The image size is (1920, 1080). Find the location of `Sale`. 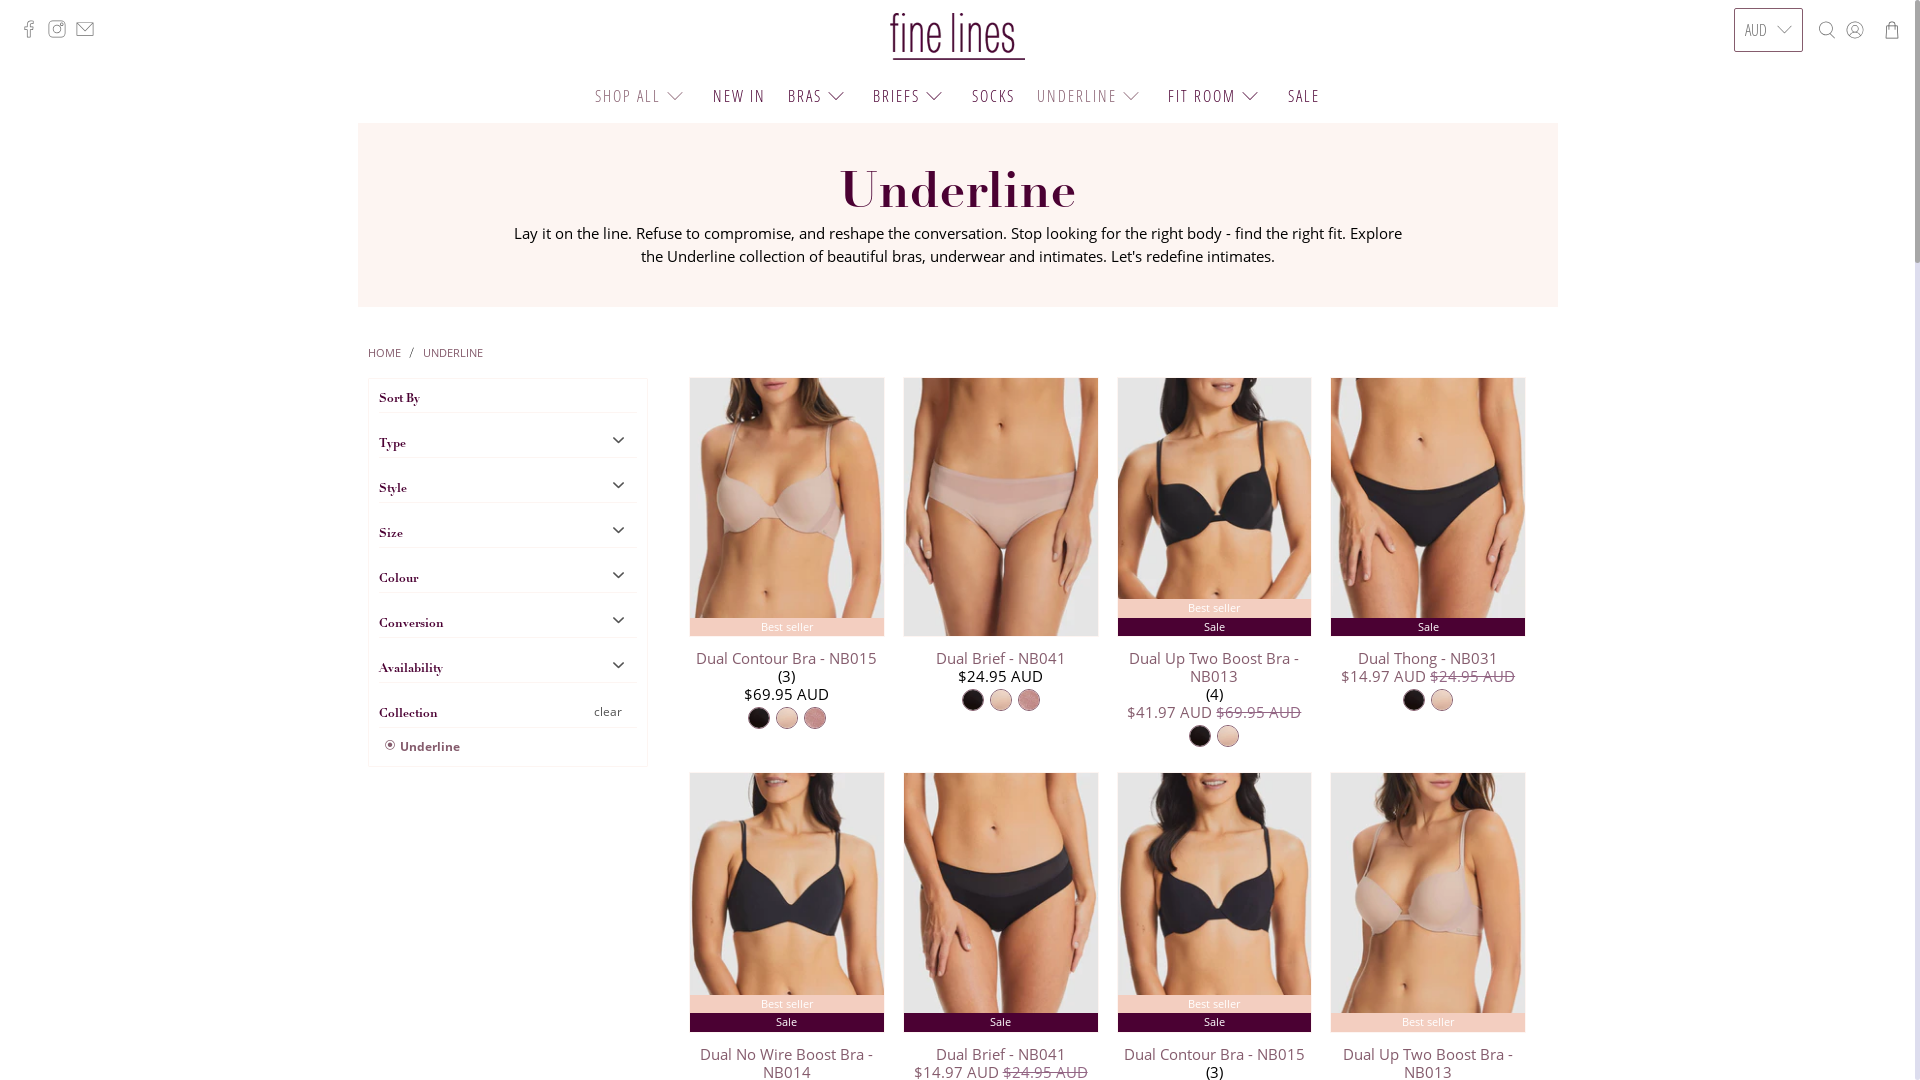

Sale is located at coordinates (1428, 508).